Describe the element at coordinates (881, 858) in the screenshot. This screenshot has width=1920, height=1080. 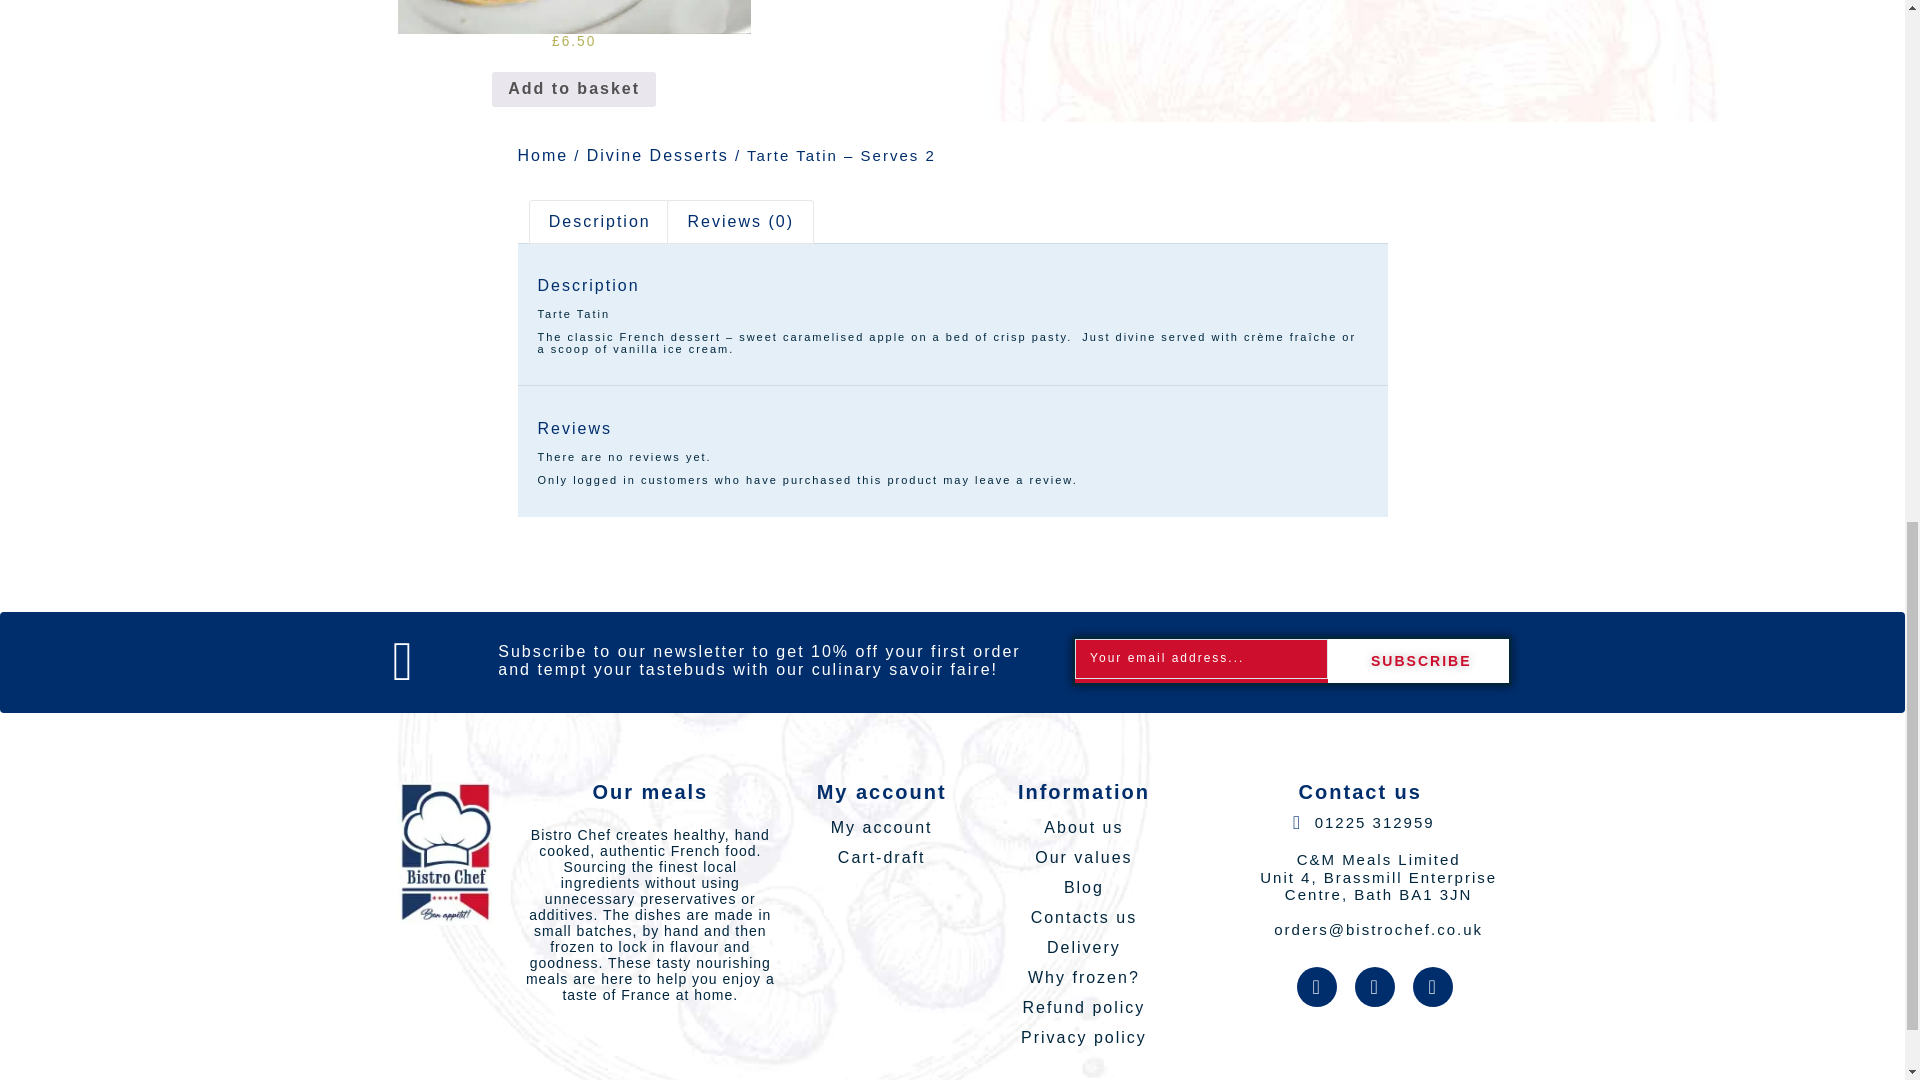
I see `Cart-draft` at that location.